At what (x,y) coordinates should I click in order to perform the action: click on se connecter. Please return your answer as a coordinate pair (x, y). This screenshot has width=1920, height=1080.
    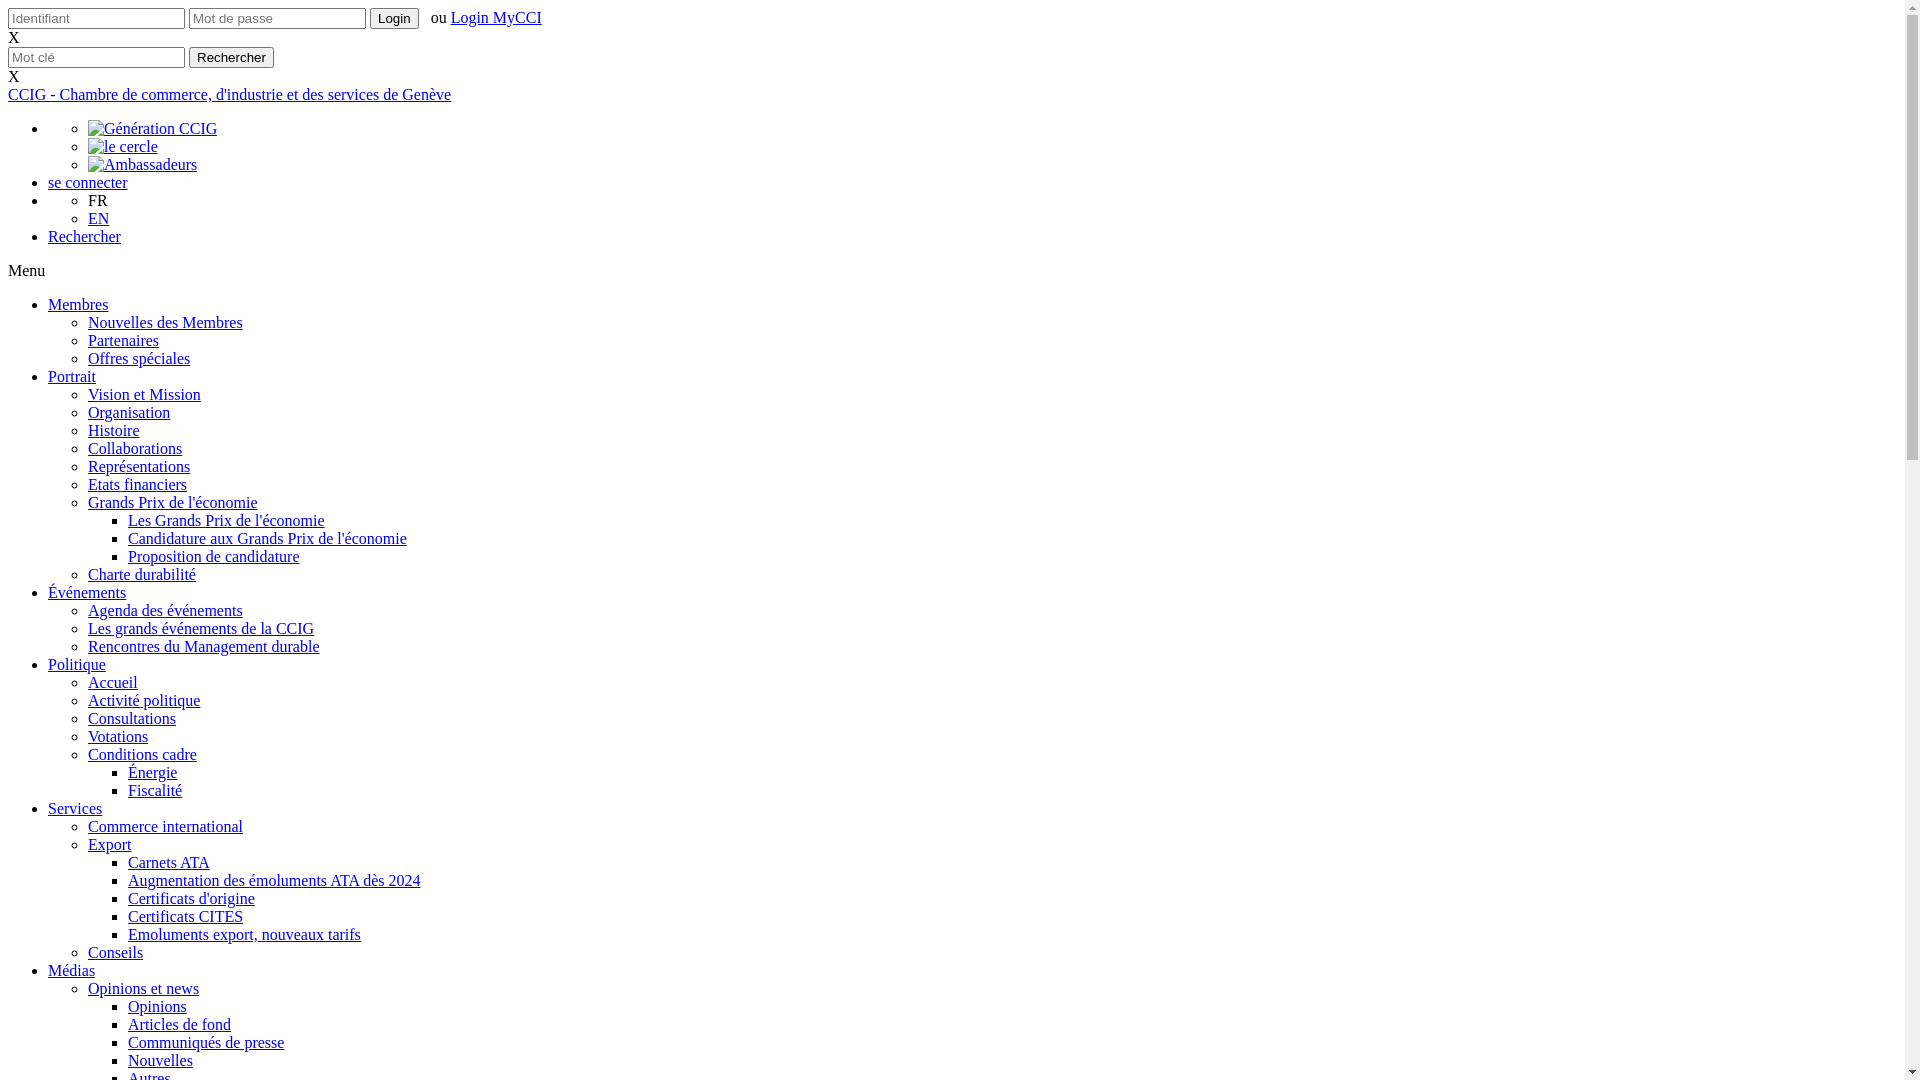
    Looking at the image, I should click on (88, 182).